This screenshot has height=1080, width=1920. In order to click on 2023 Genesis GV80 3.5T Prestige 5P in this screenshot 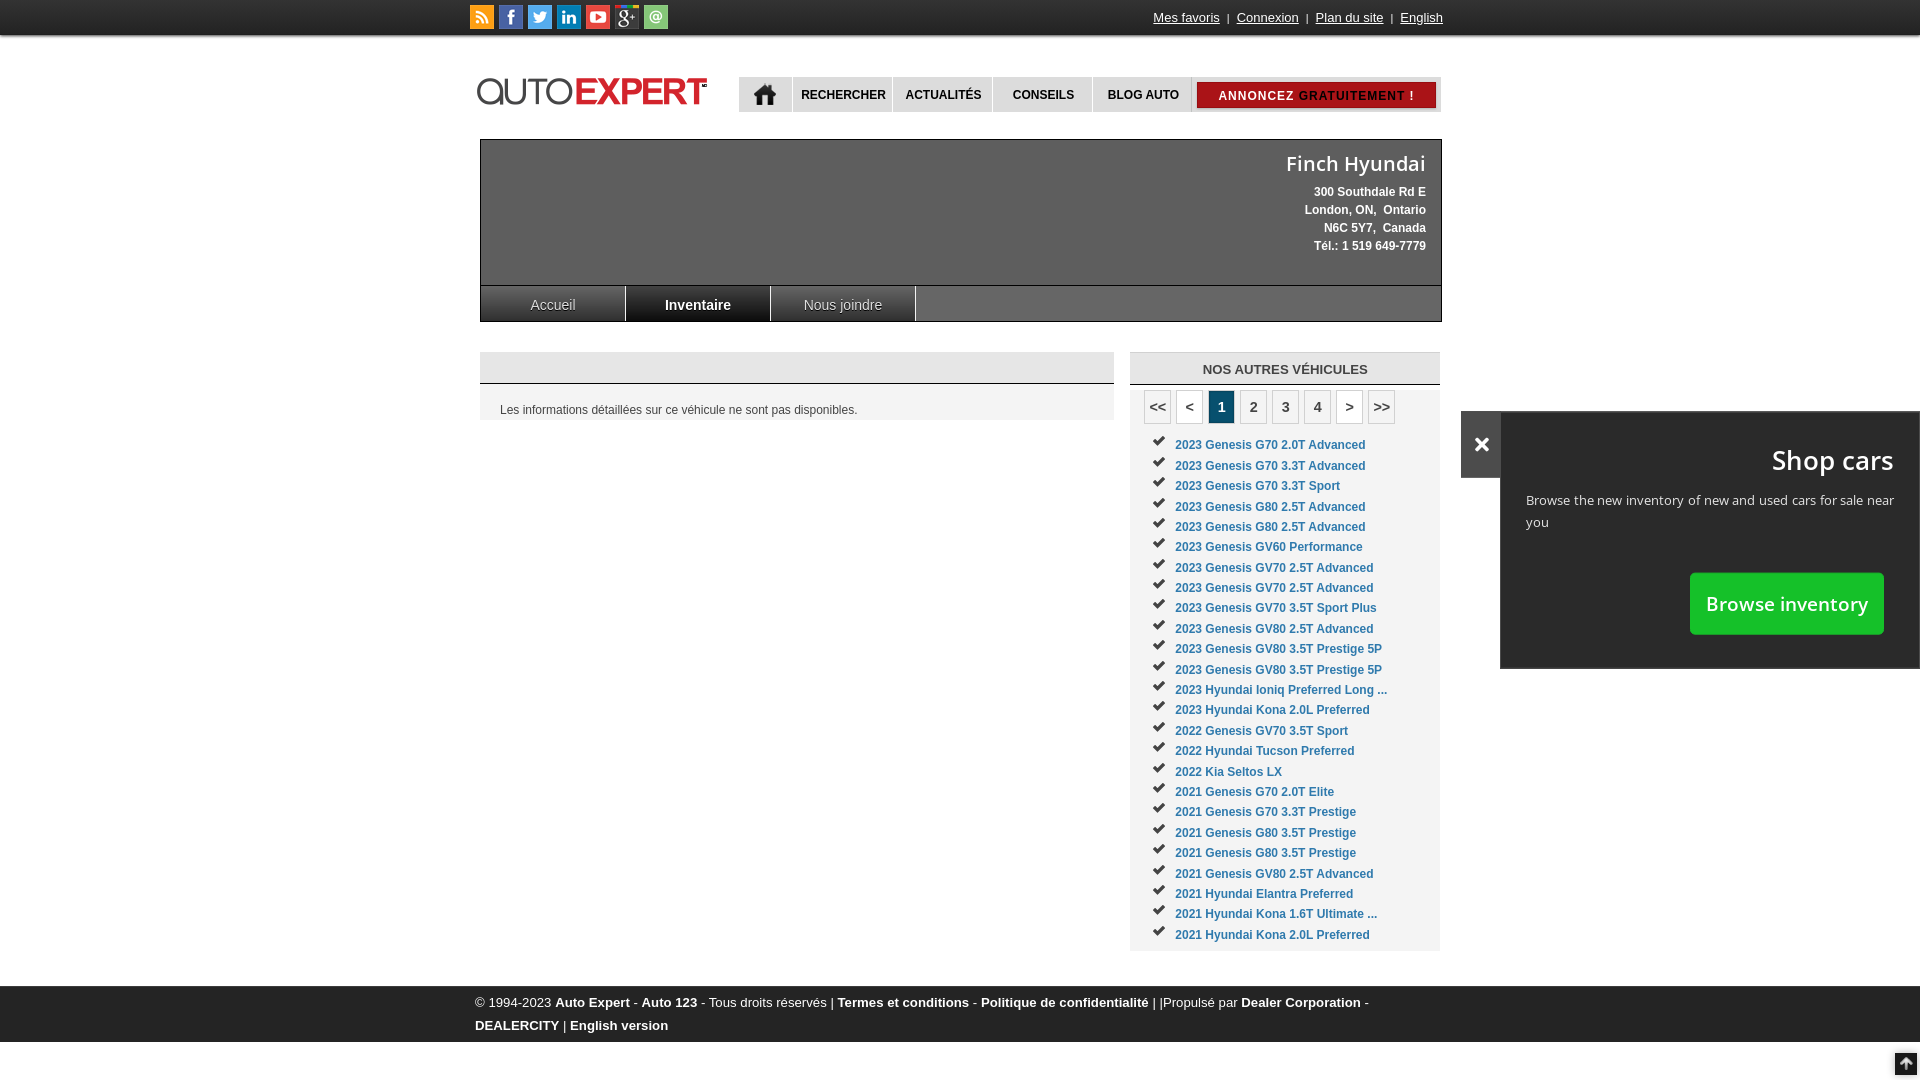, I will do `click(1278, 649)`.